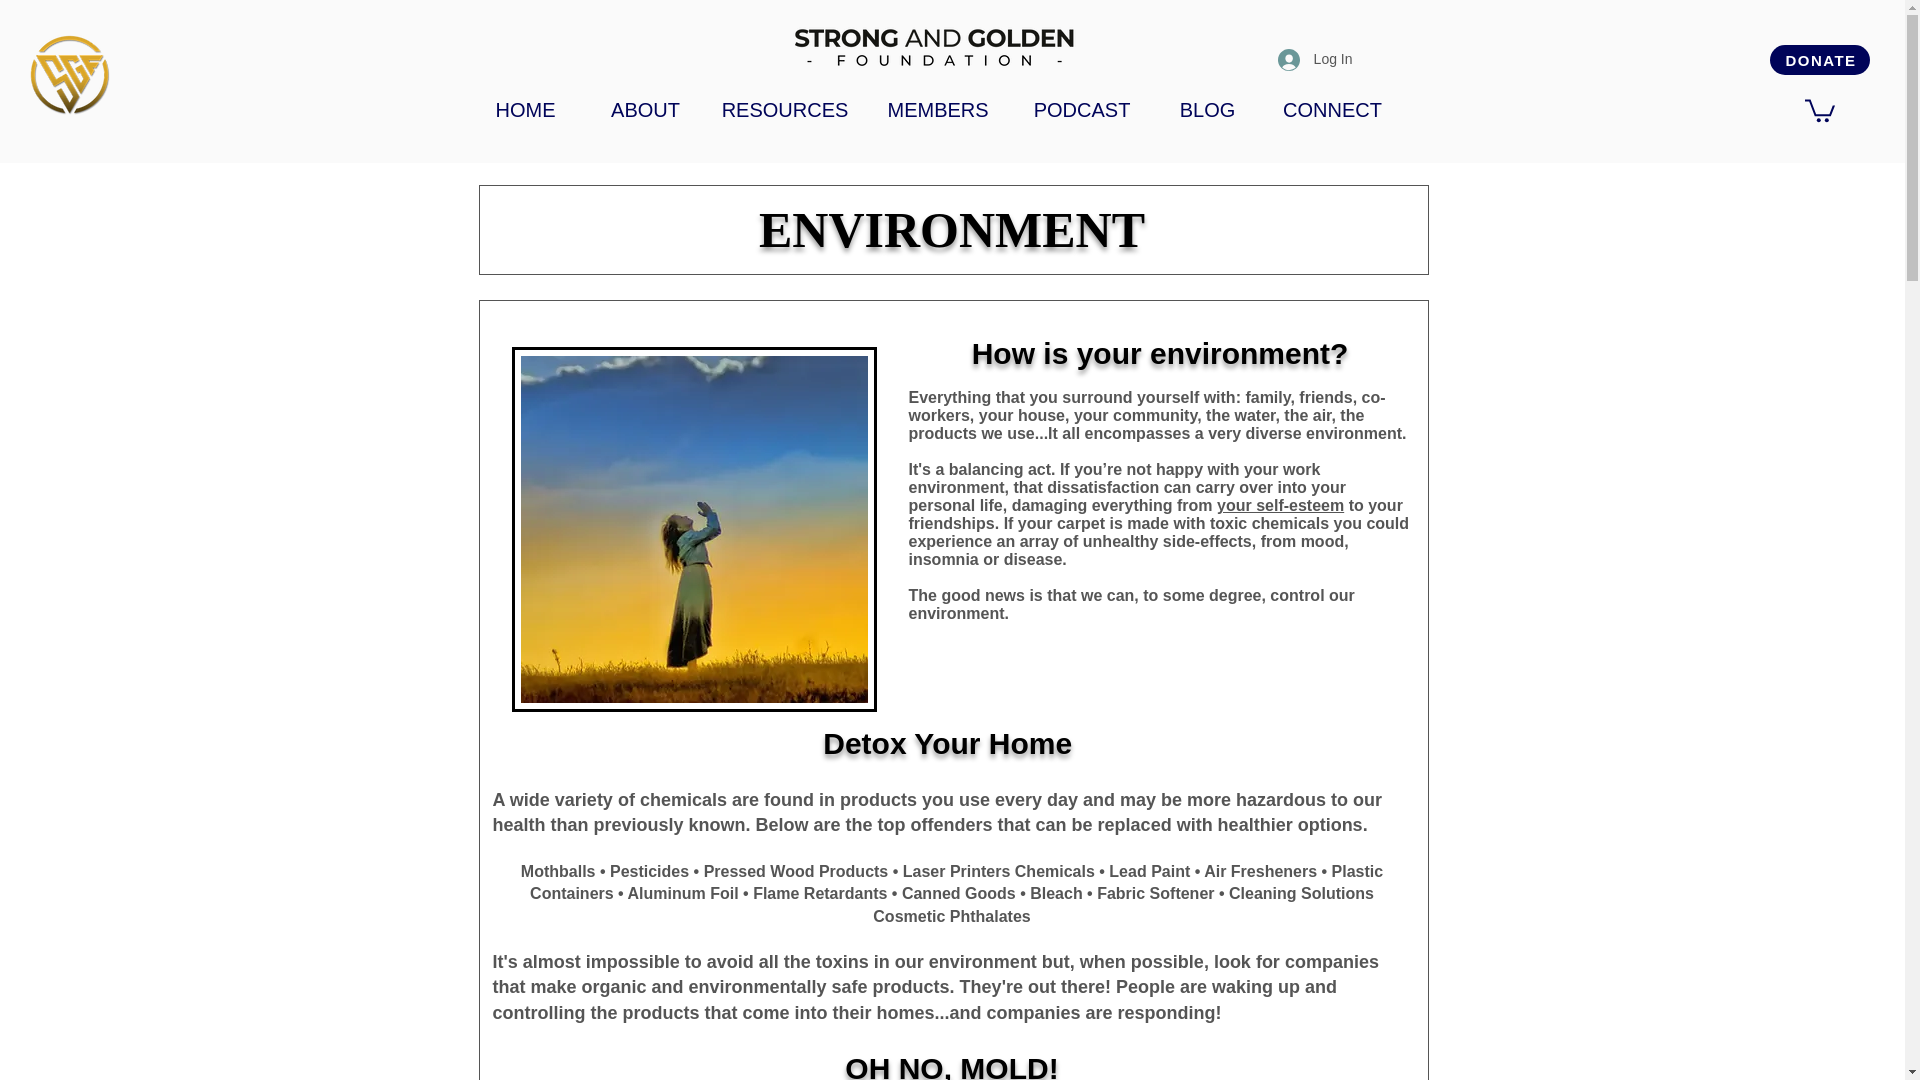  I want to click on your self-esteem, so click(1280, 505).